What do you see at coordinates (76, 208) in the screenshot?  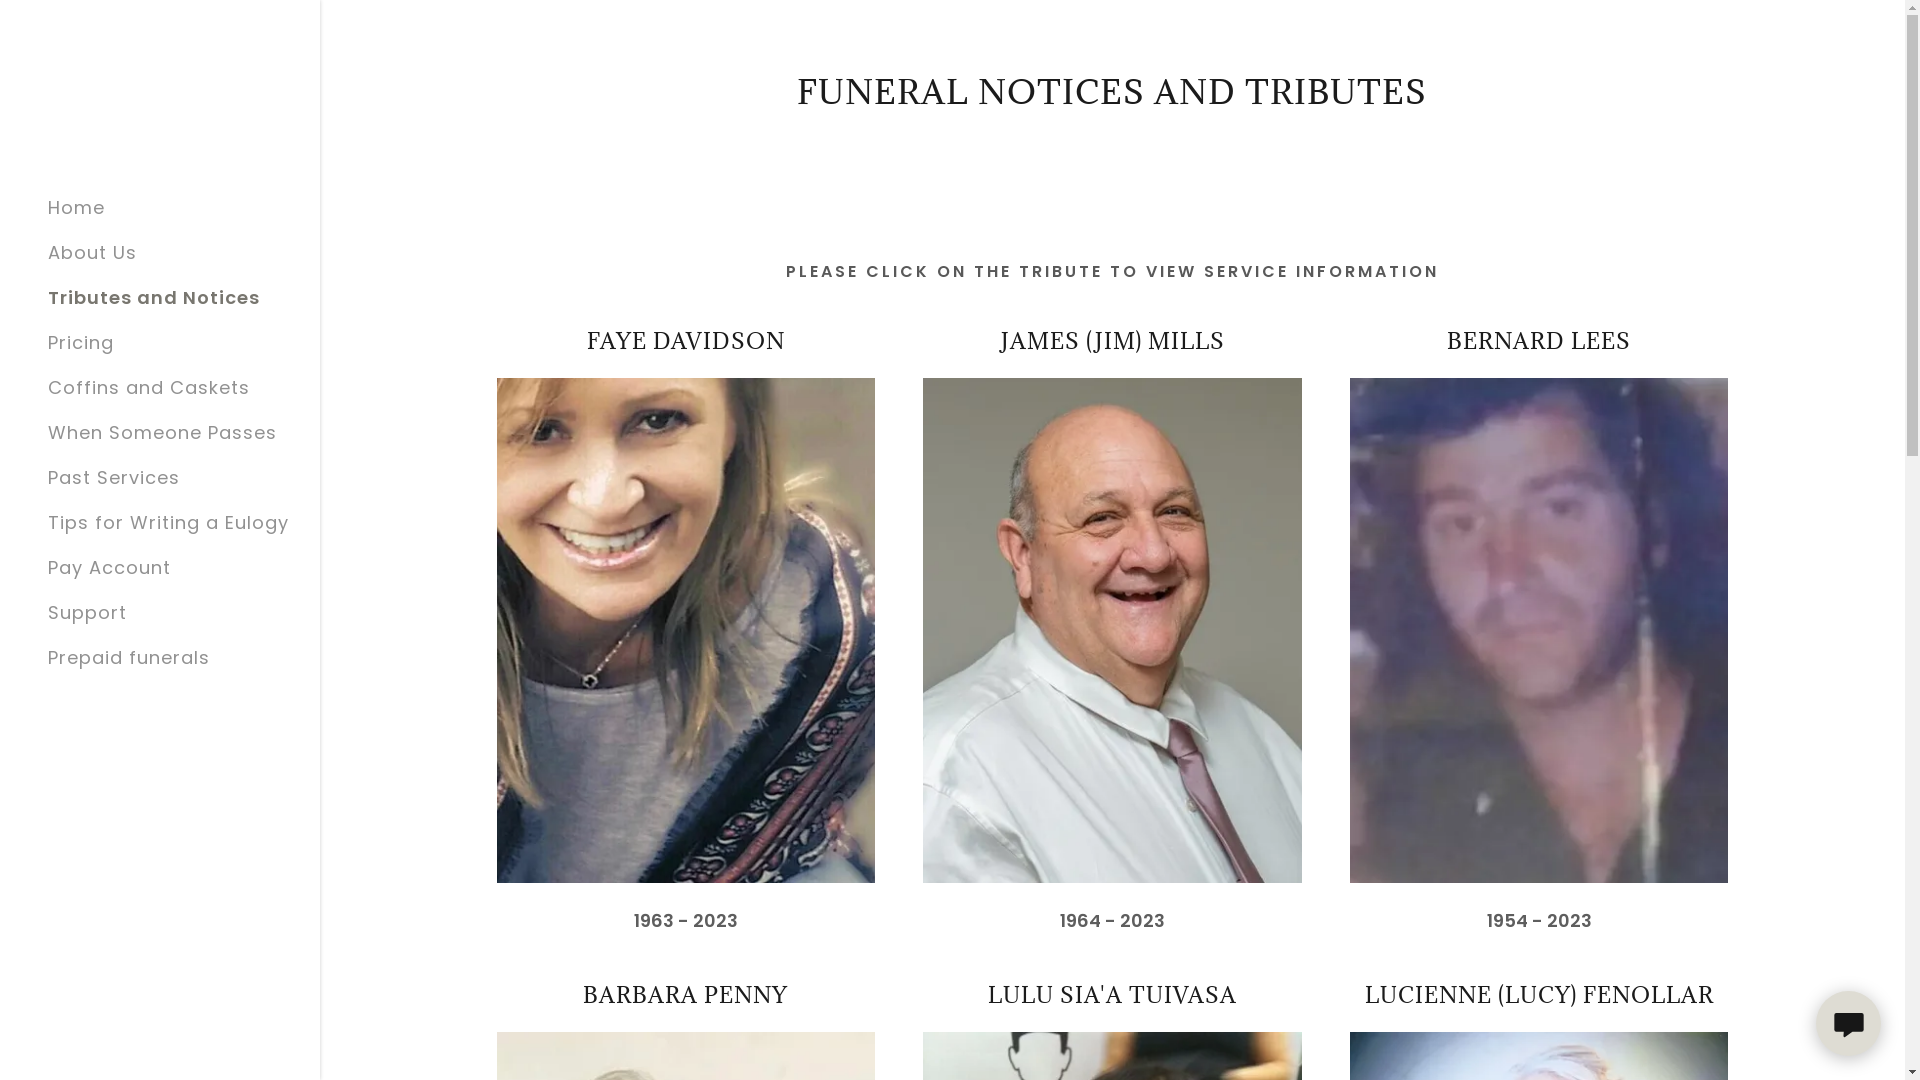 I see `Home` at bounding box center [76, 208].